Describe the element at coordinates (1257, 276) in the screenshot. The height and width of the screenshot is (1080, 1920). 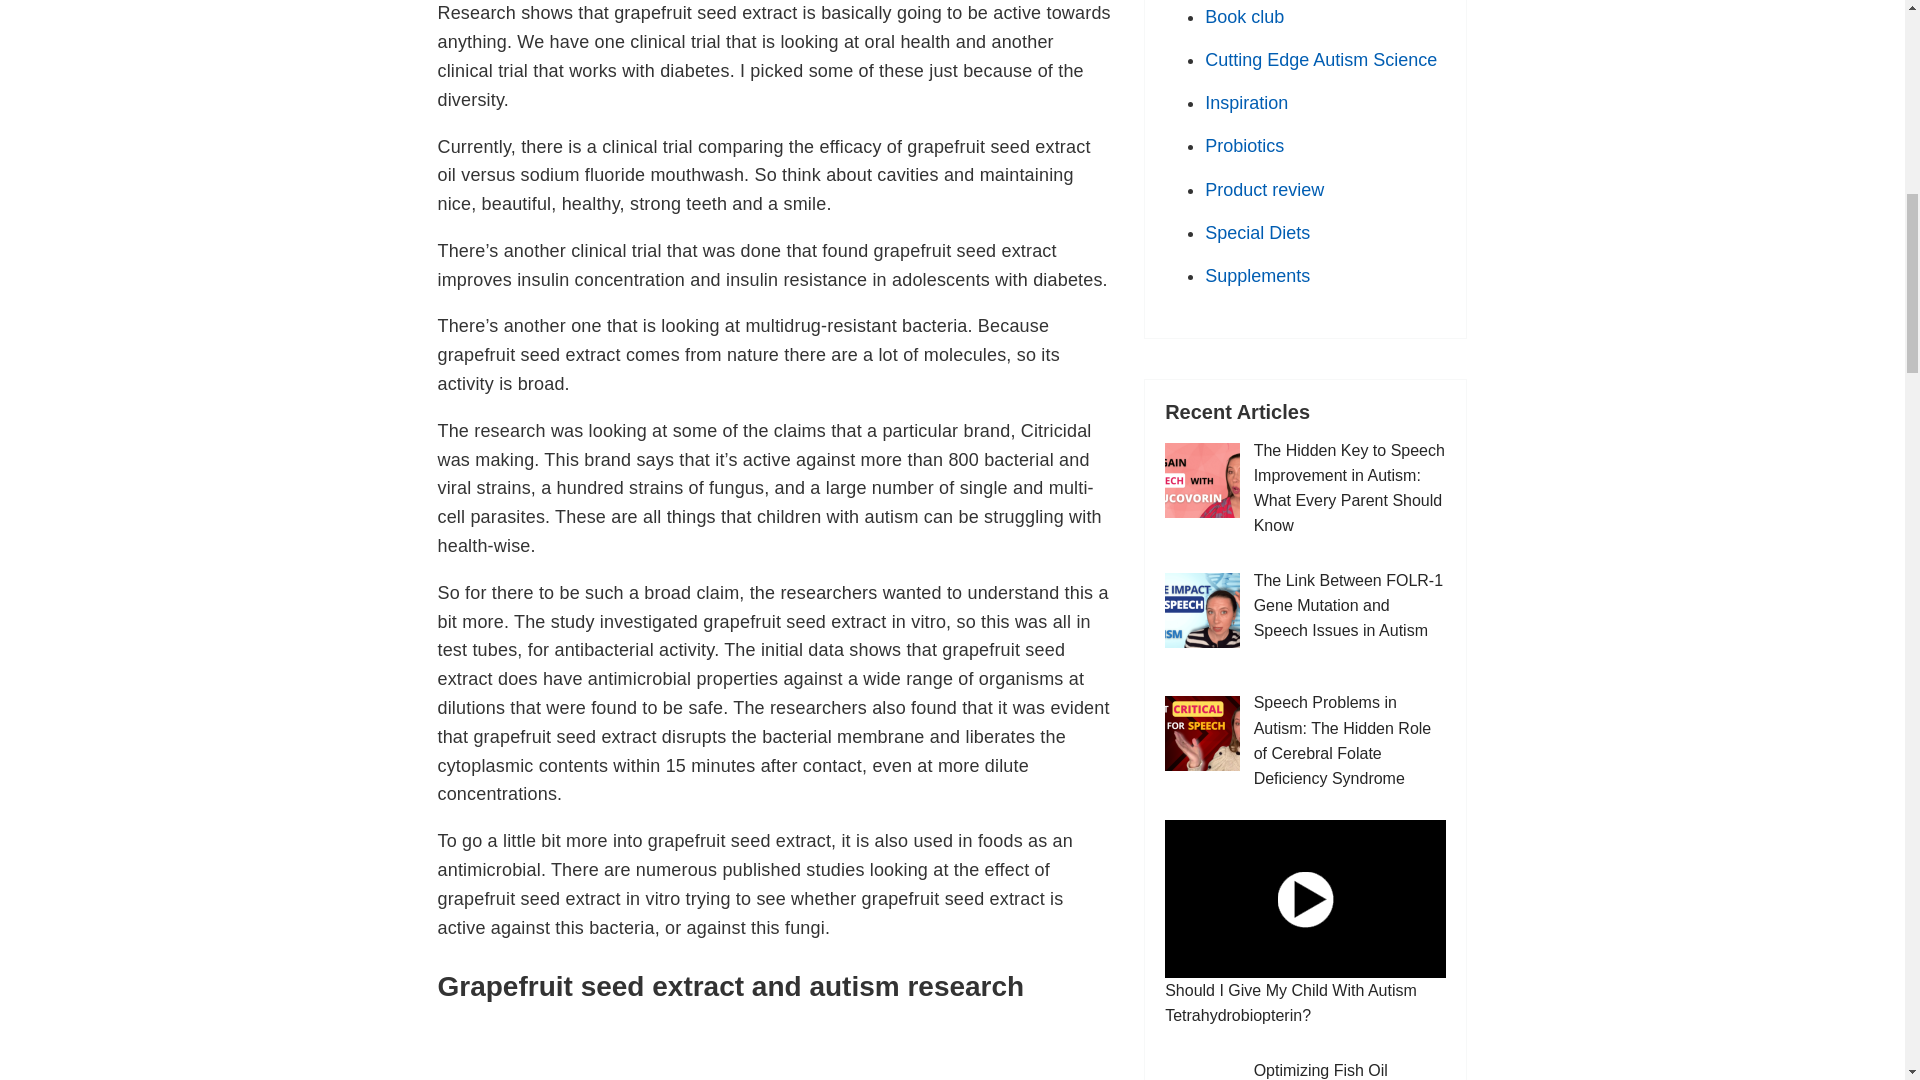
I see `Supplements` at that location.